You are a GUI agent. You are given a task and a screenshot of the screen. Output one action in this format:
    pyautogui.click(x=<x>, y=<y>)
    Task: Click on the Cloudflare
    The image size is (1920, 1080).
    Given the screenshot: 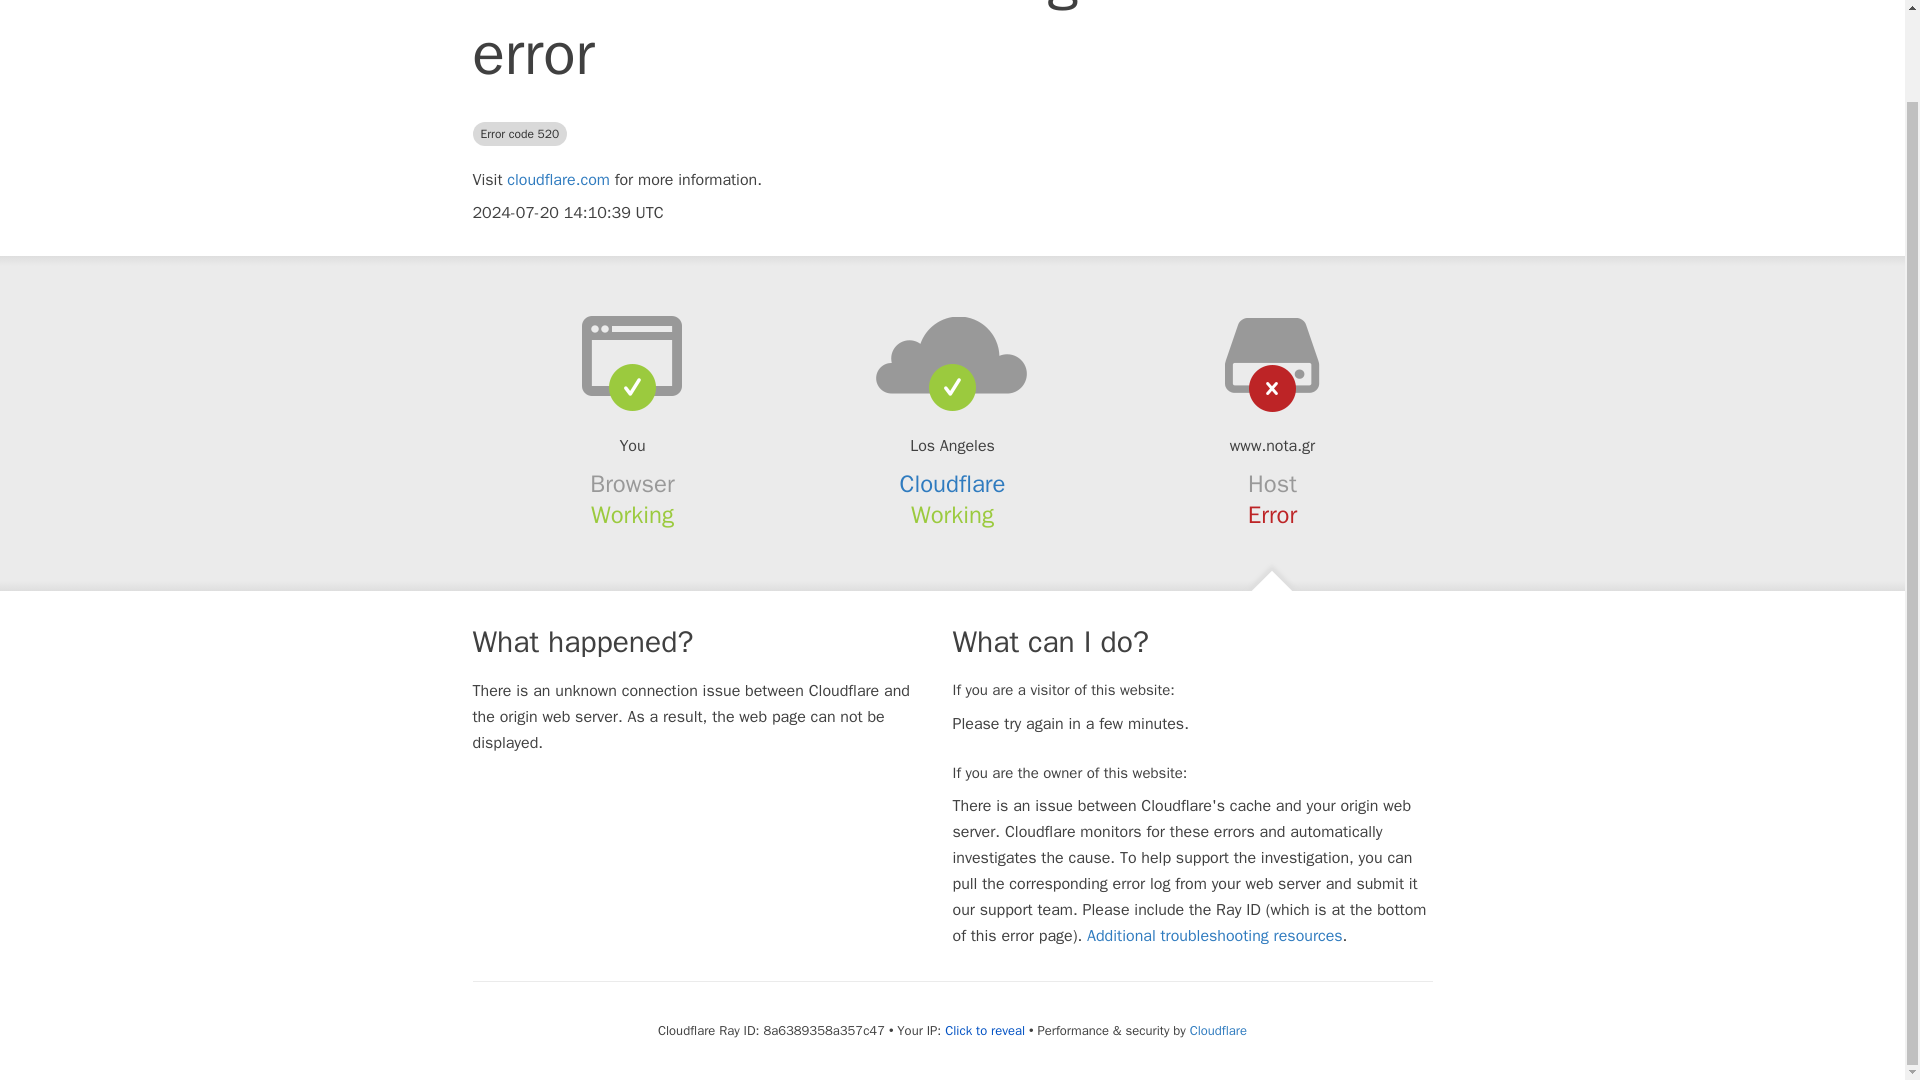 What is the action you would take?
    pyautogui.click(x=953, y=483)
    